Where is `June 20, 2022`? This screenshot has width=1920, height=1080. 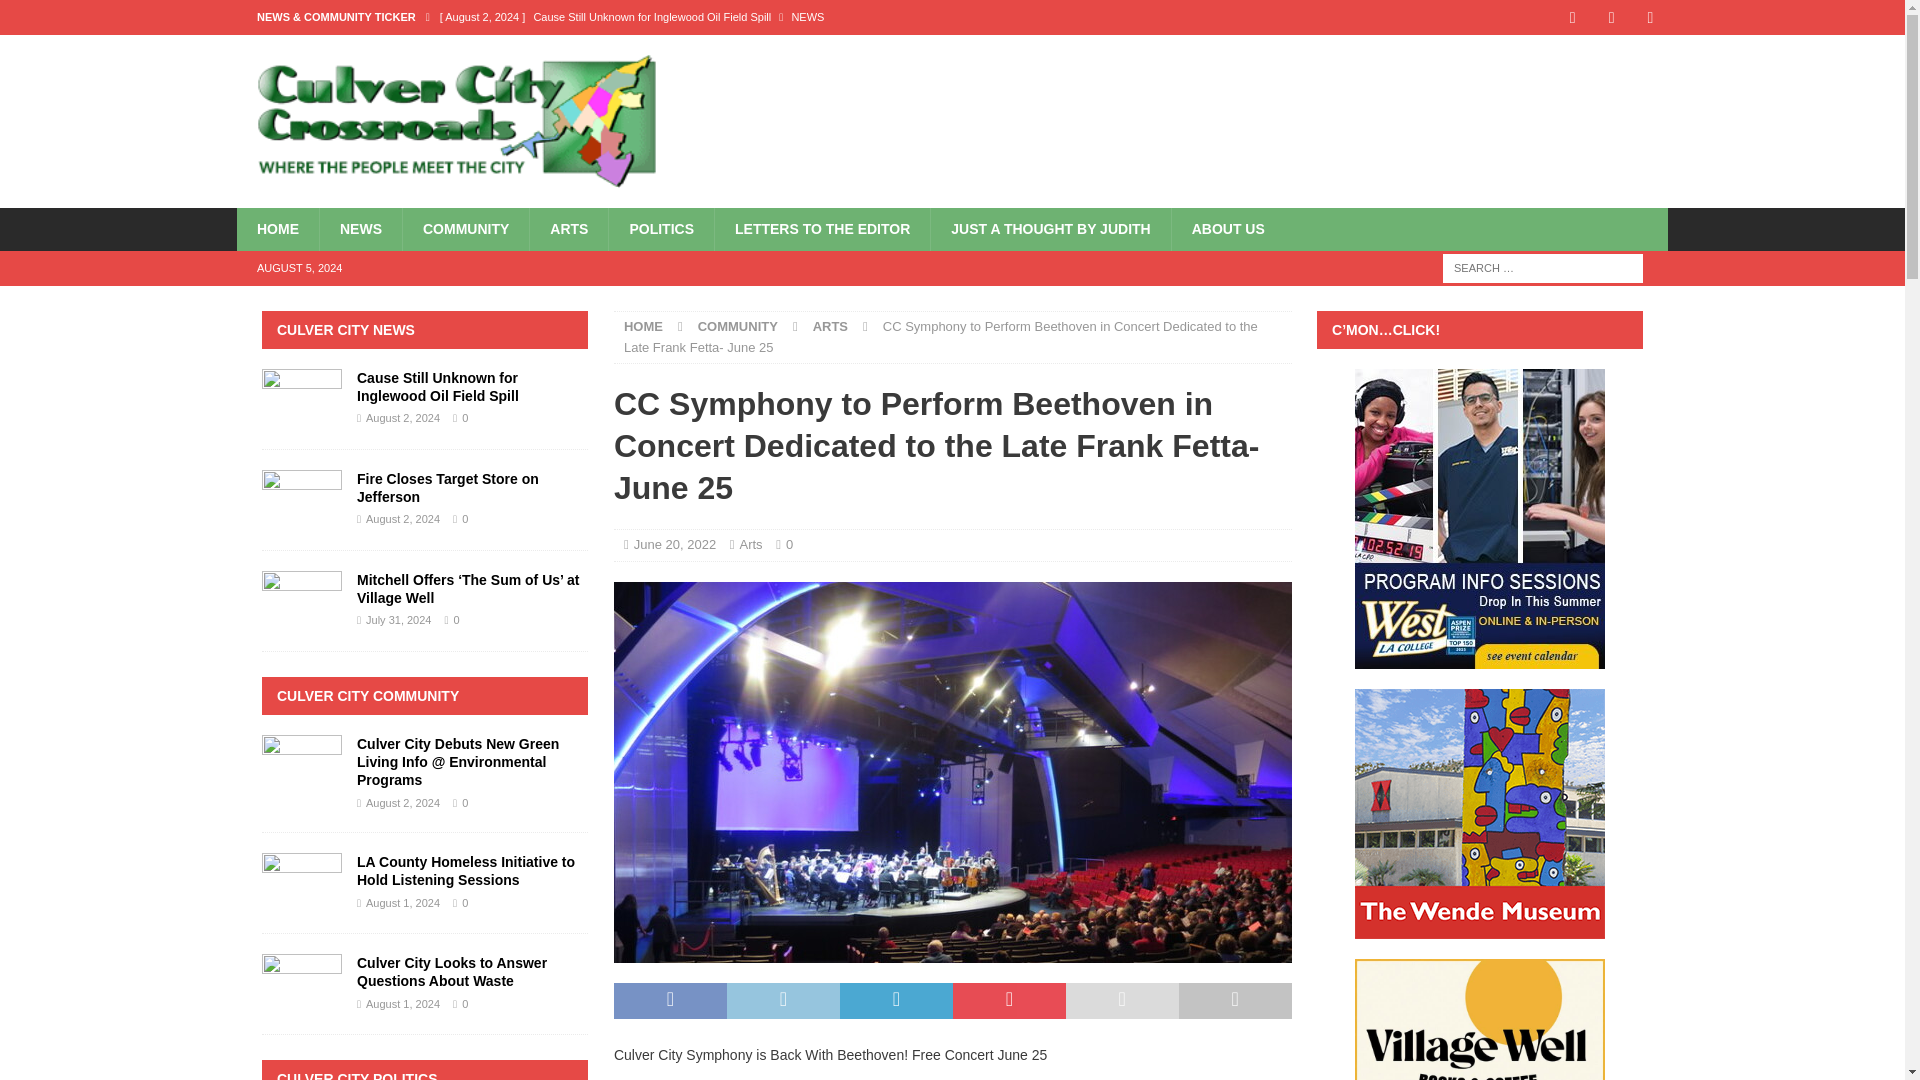 June 20, 2022 is located at coordinates (674, 544).